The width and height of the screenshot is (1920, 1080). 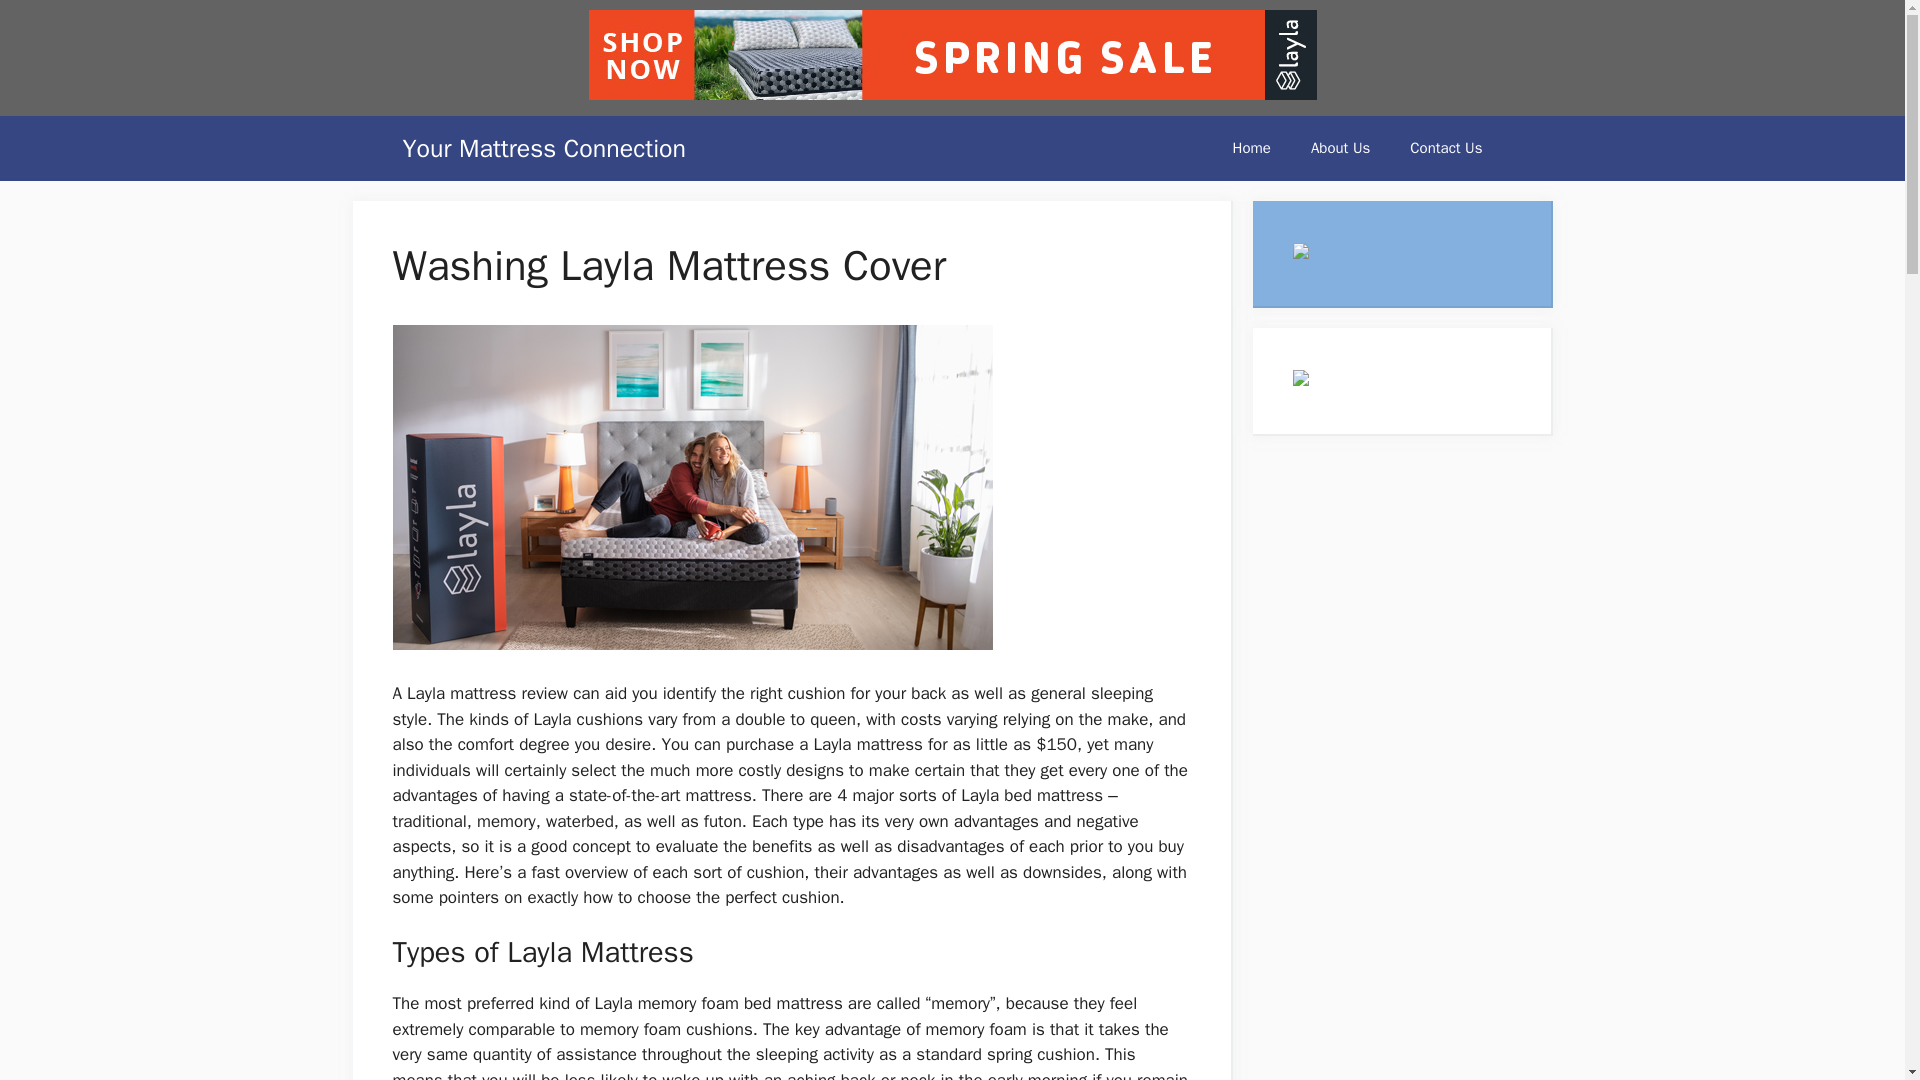 What do you see at coordinates (543, 148) in the screenshot?
I see `Your Mattress Connection` at bounding box center [543, 148].